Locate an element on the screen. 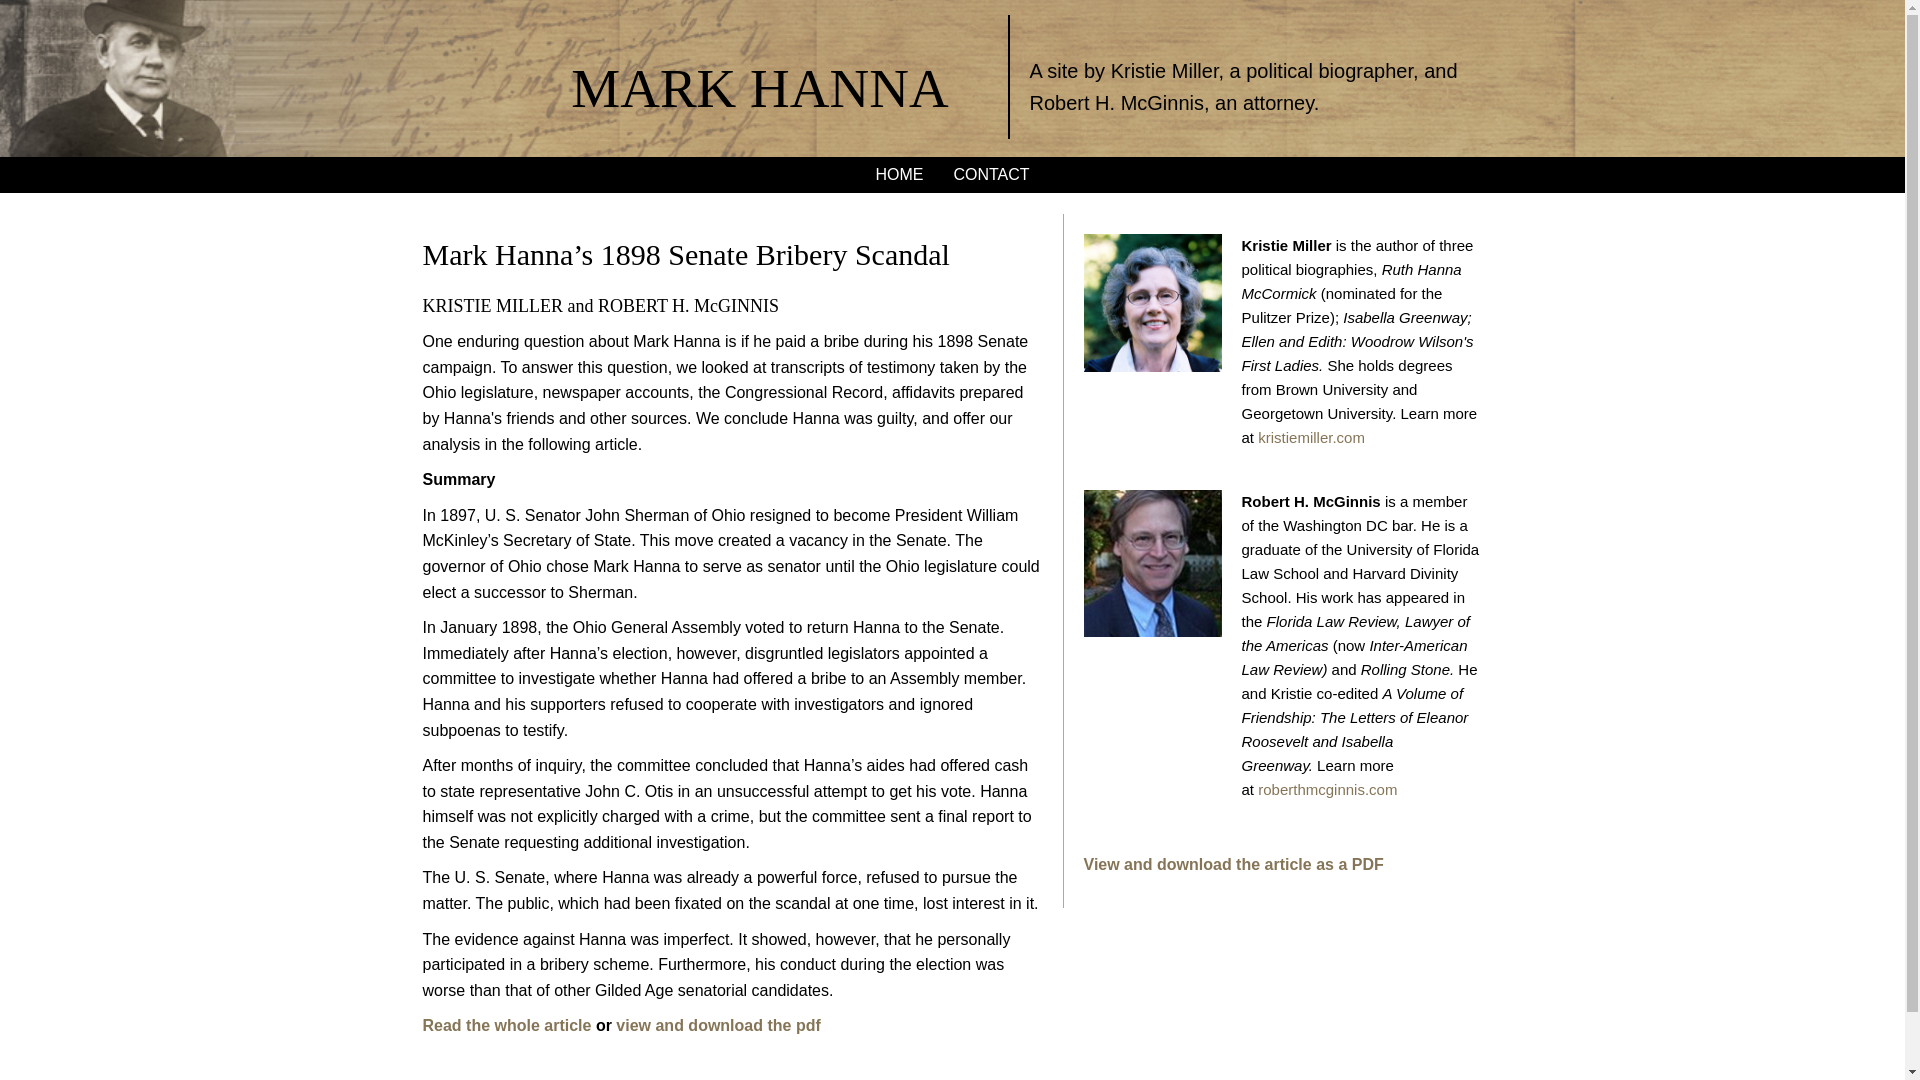 The height and width of the screenshot is (1080, 1920). kristiemiller.com is located at coordinates (1311, 437).